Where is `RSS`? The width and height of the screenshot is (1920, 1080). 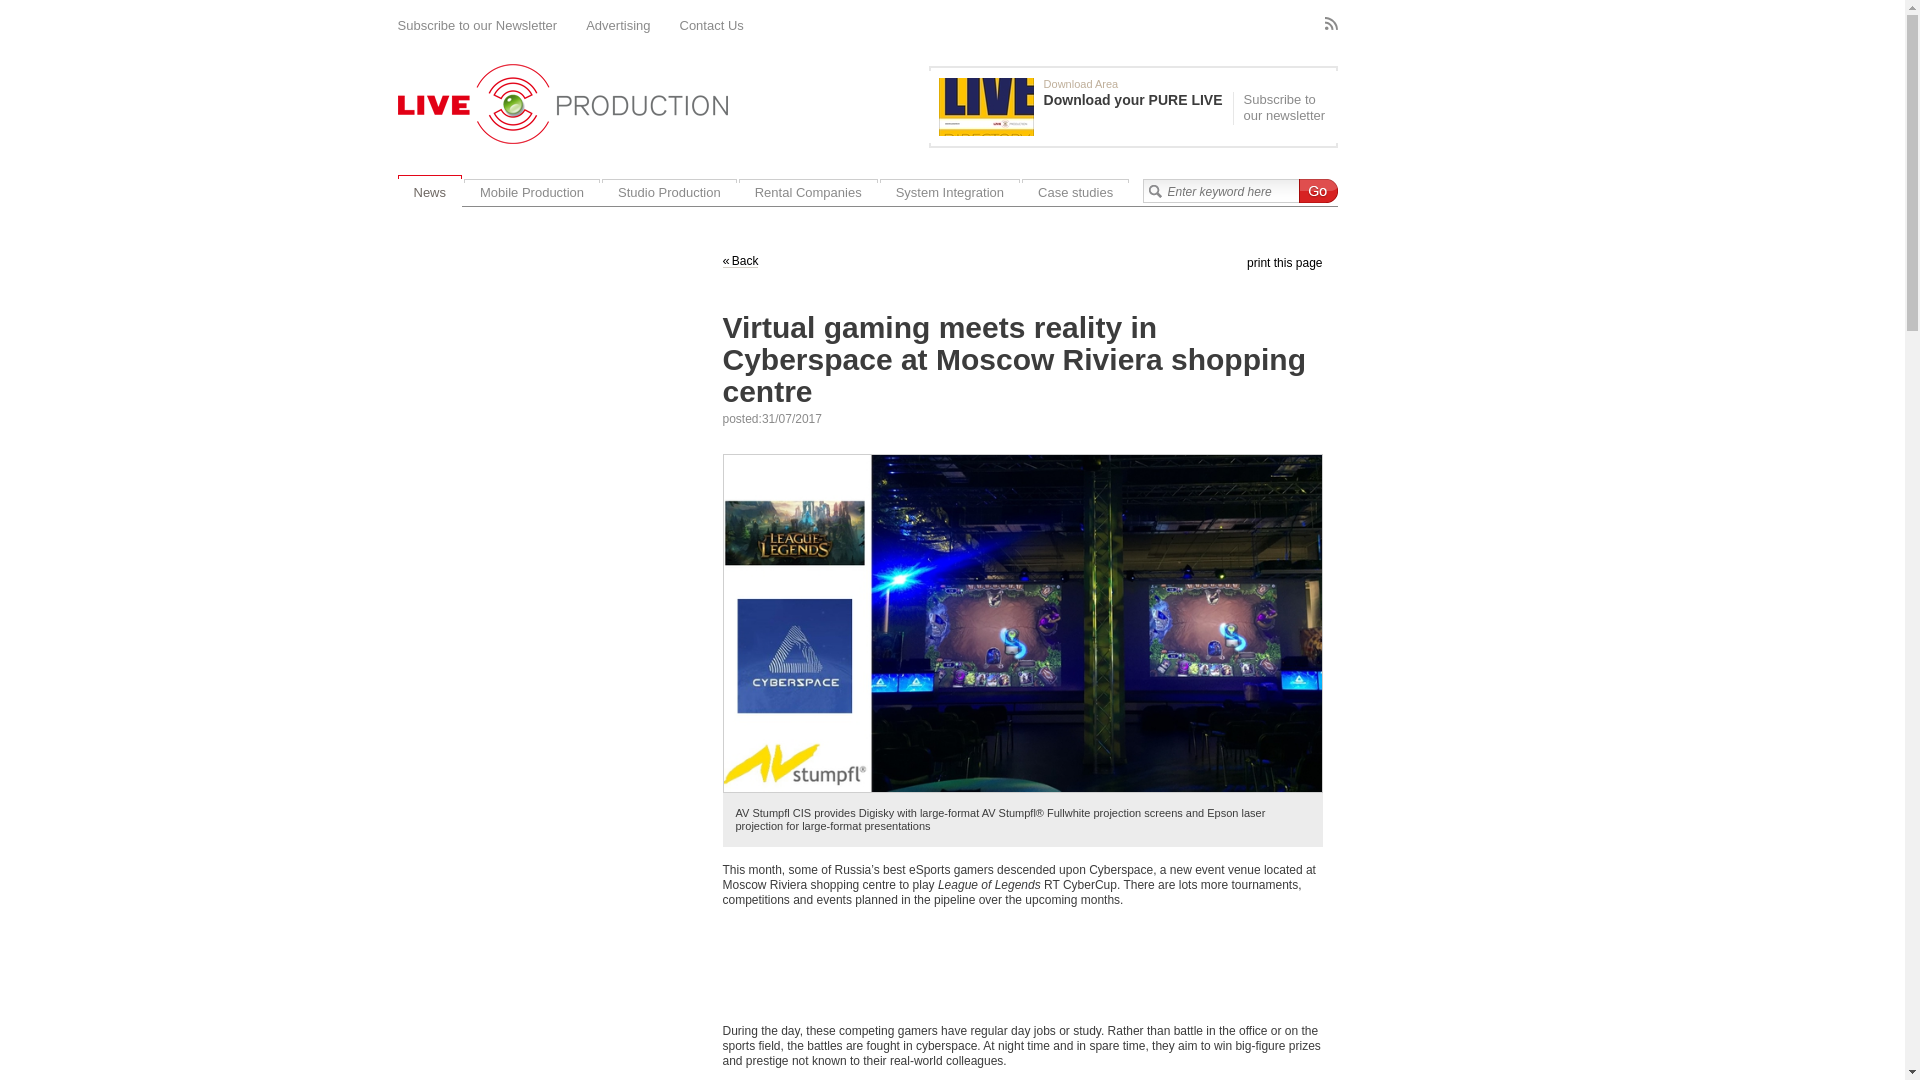 RSS is located at coordinates (1330, 24).